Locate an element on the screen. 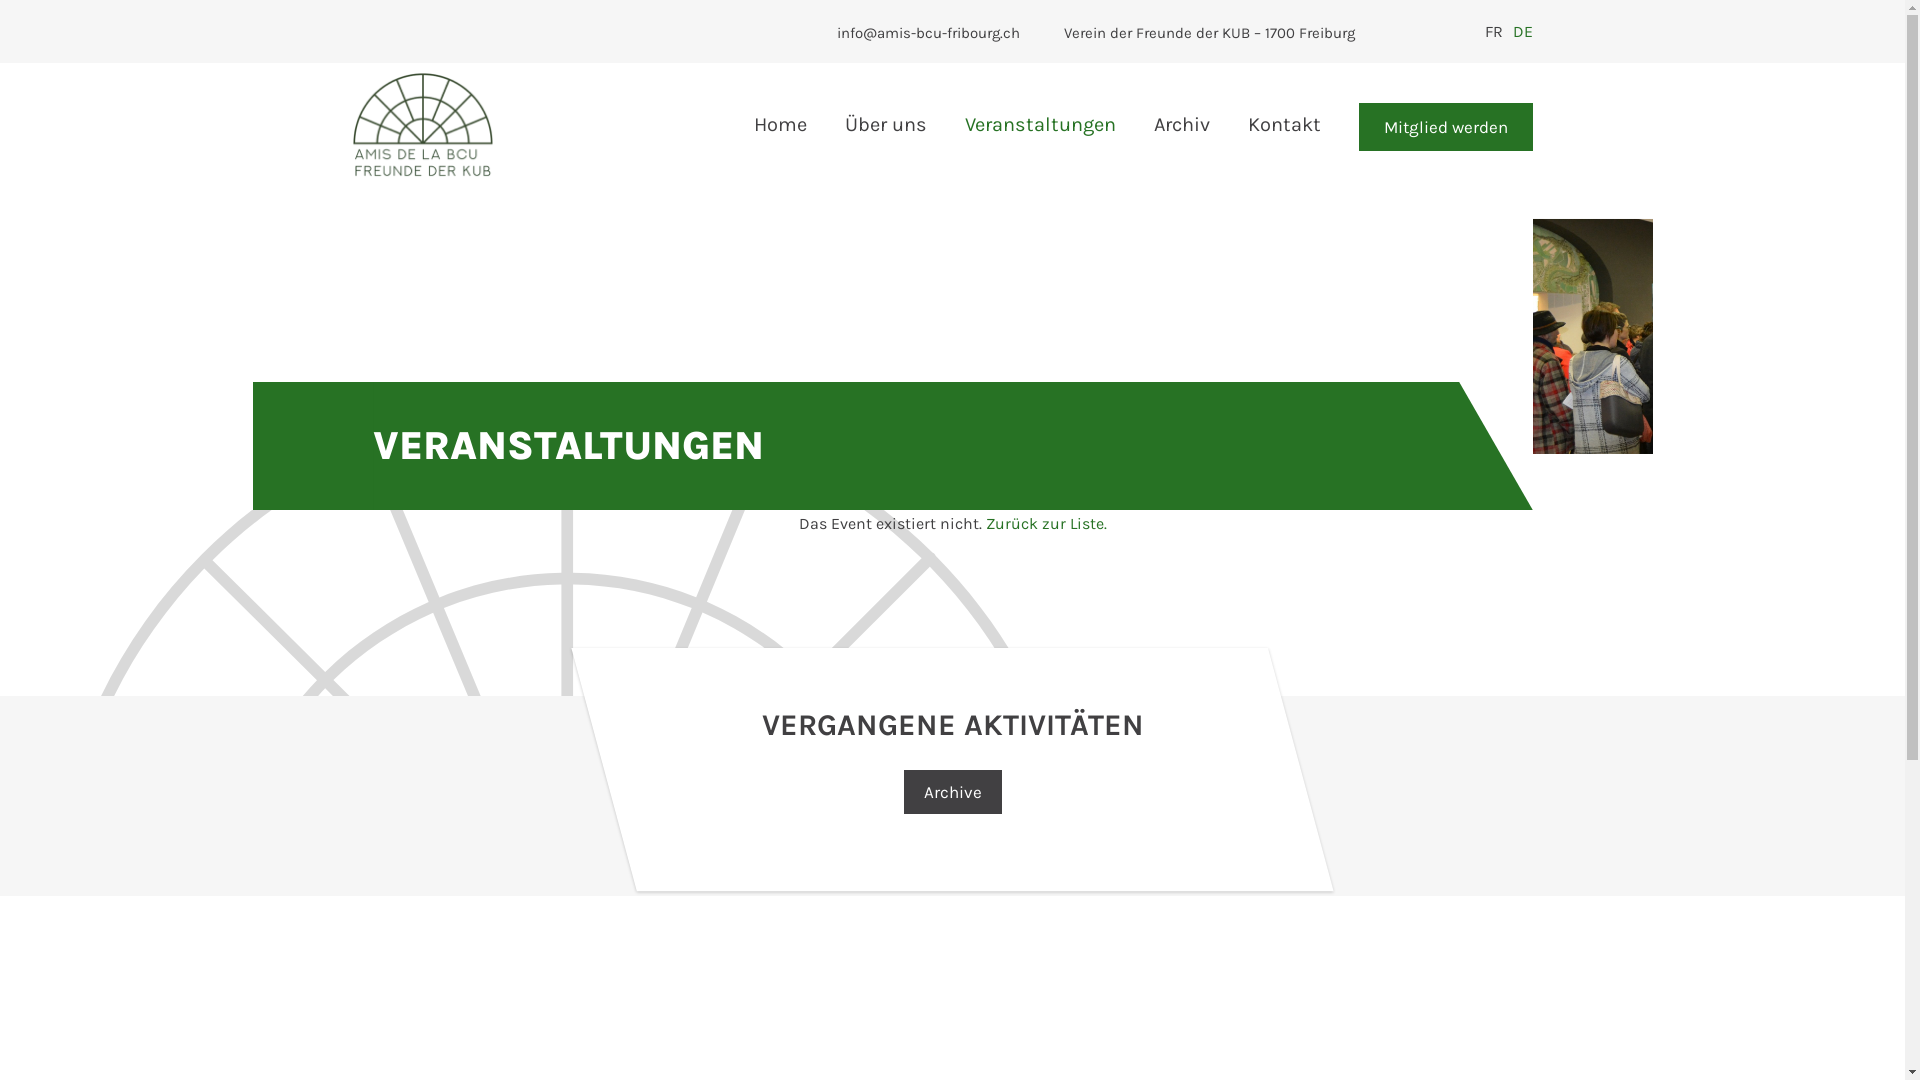 This screenshot has height=1080, width=1920. Home is located at coordinates (780, 124).